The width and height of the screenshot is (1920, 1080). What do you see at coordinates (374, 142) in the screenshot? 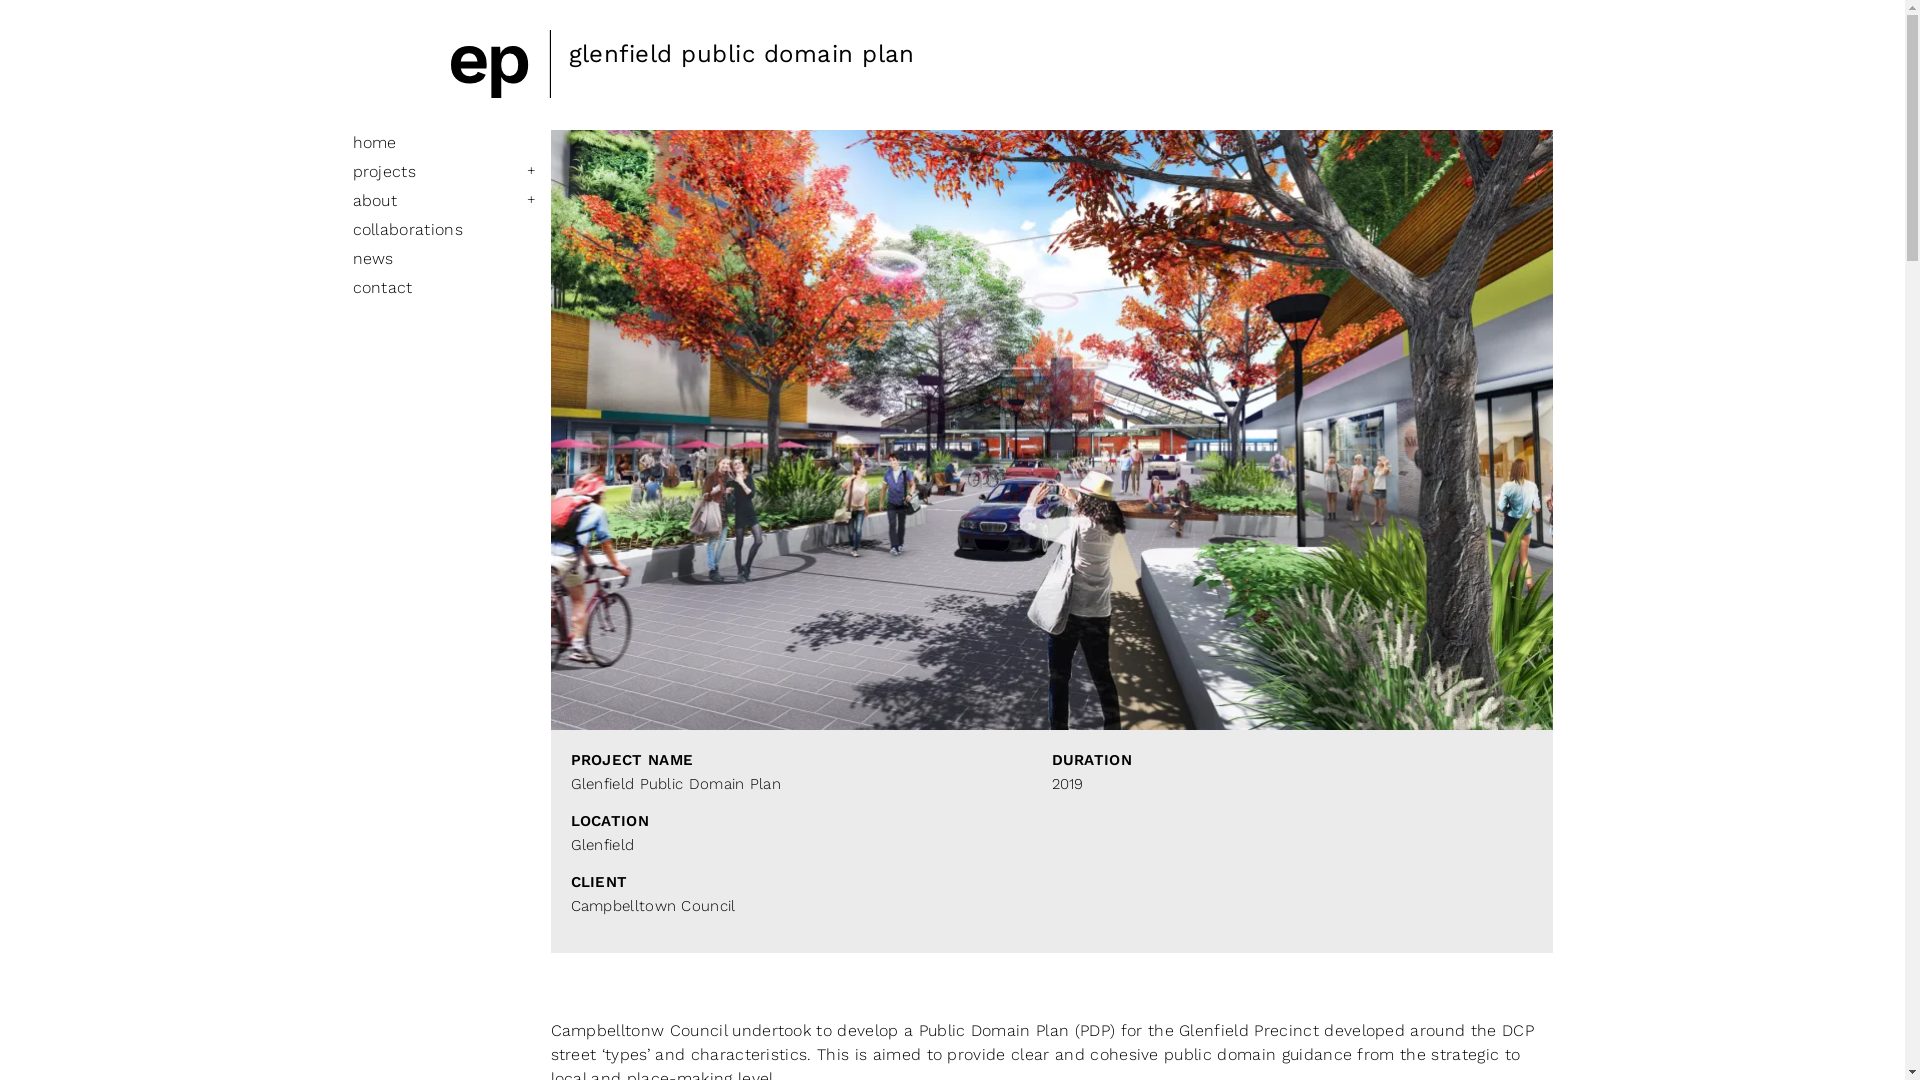
I see `home` at bounding box center [374, 142].